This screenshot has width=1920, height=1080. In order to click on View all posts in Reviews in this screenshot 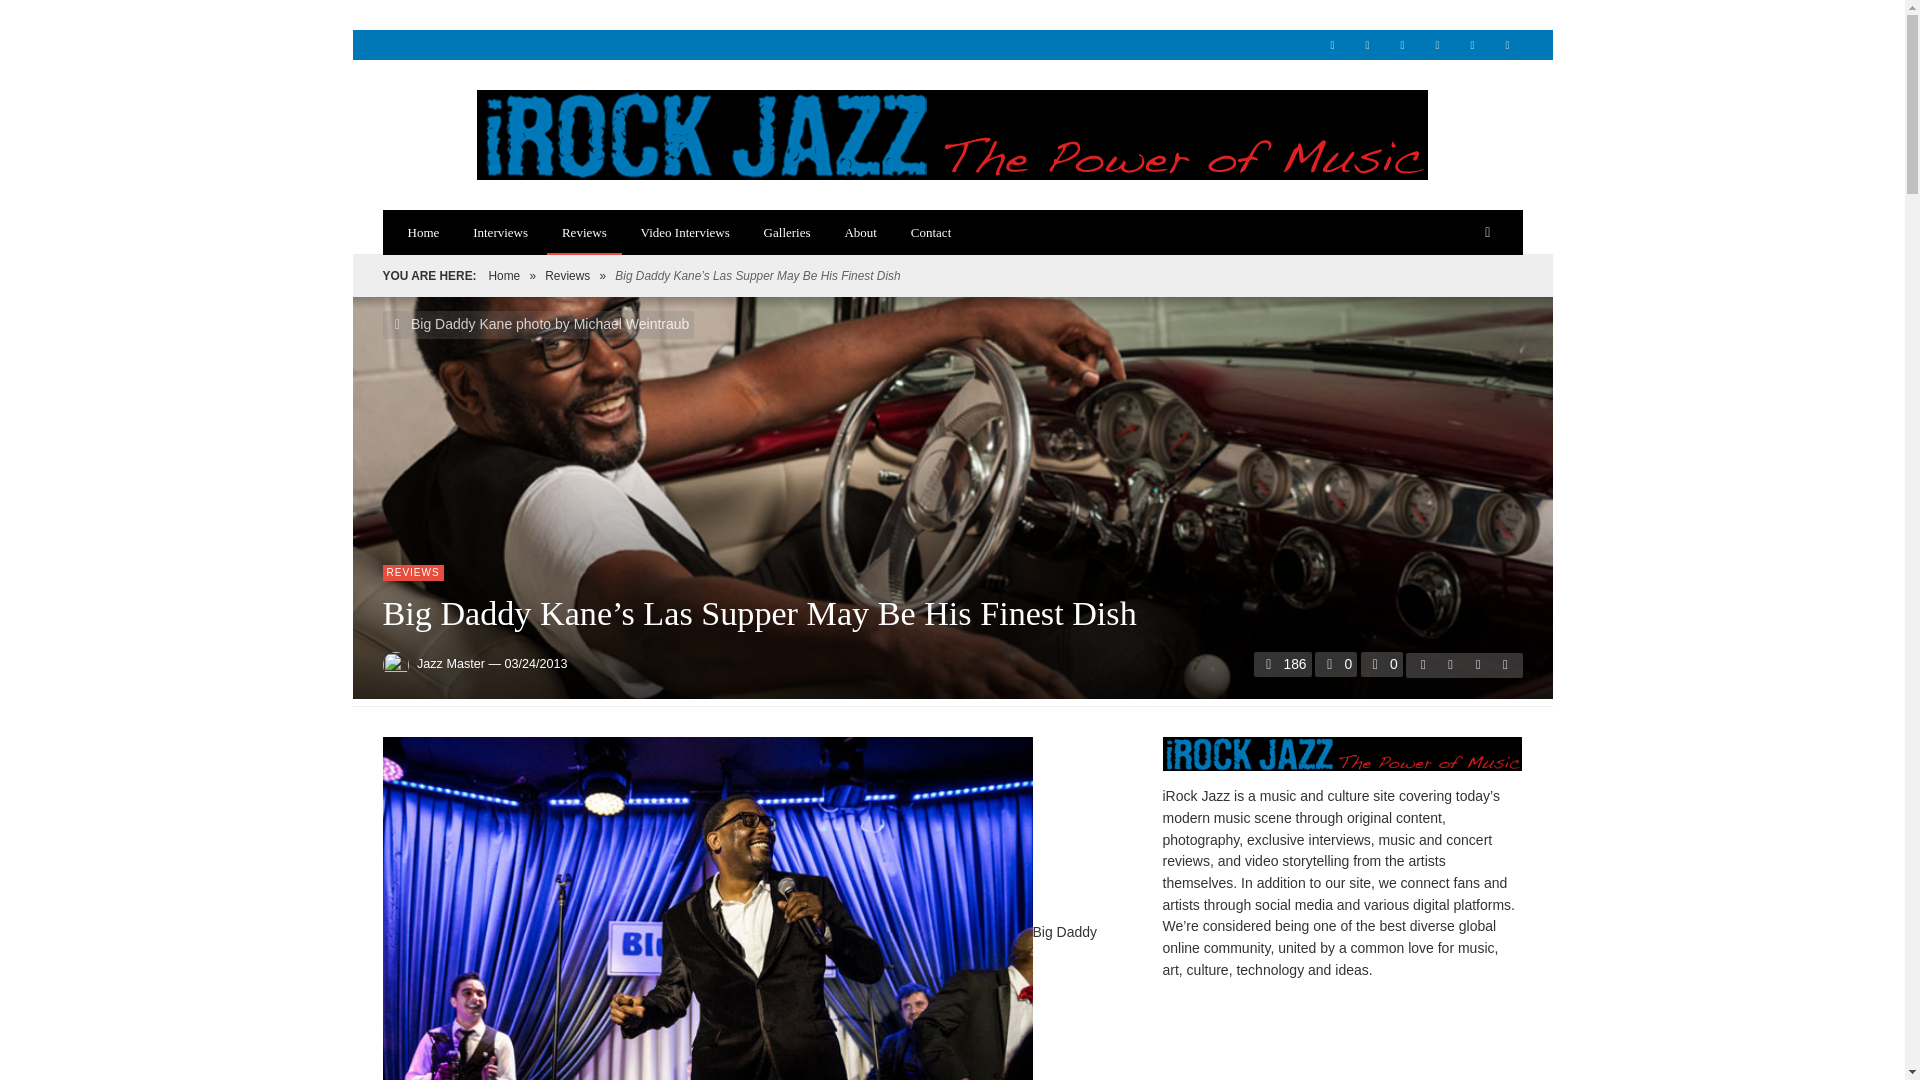, I will do `click(412, 572)`.